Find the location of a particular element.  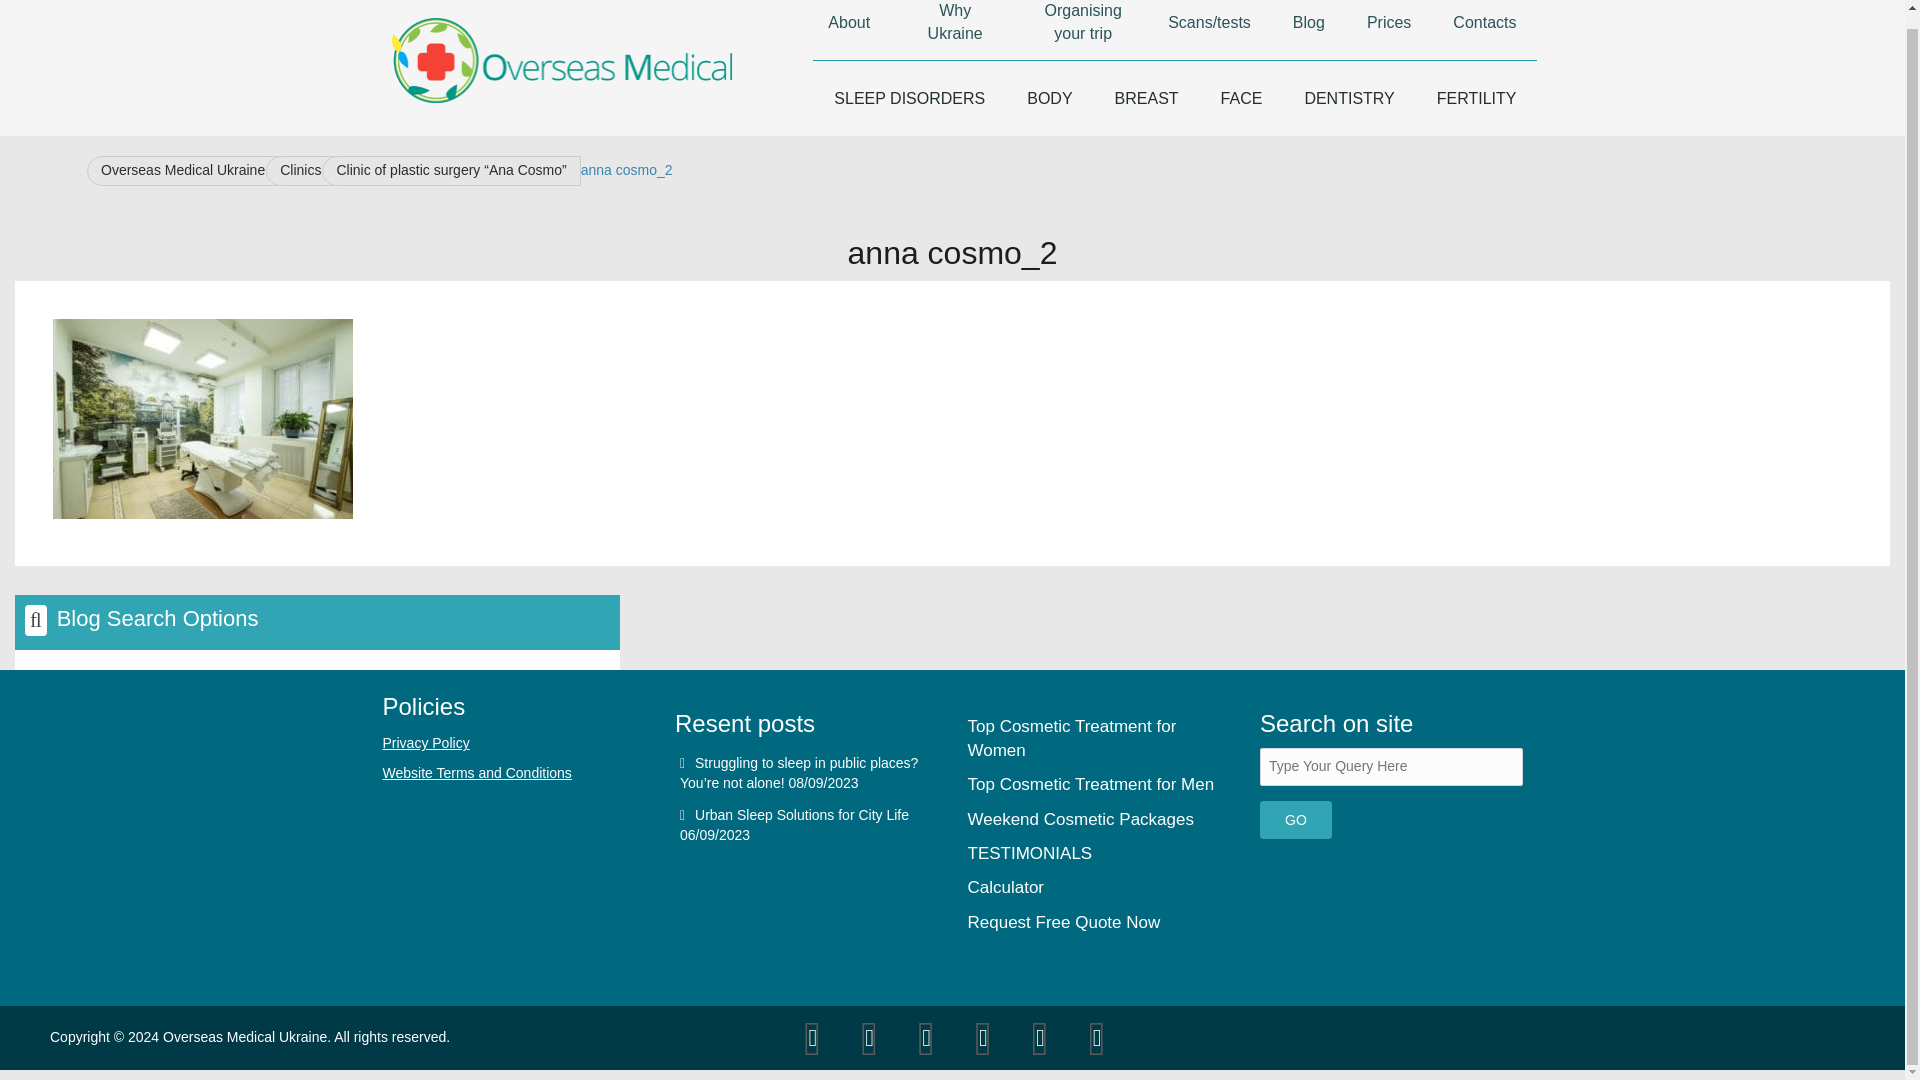

Youtube is located at coordinates (982, 1038).